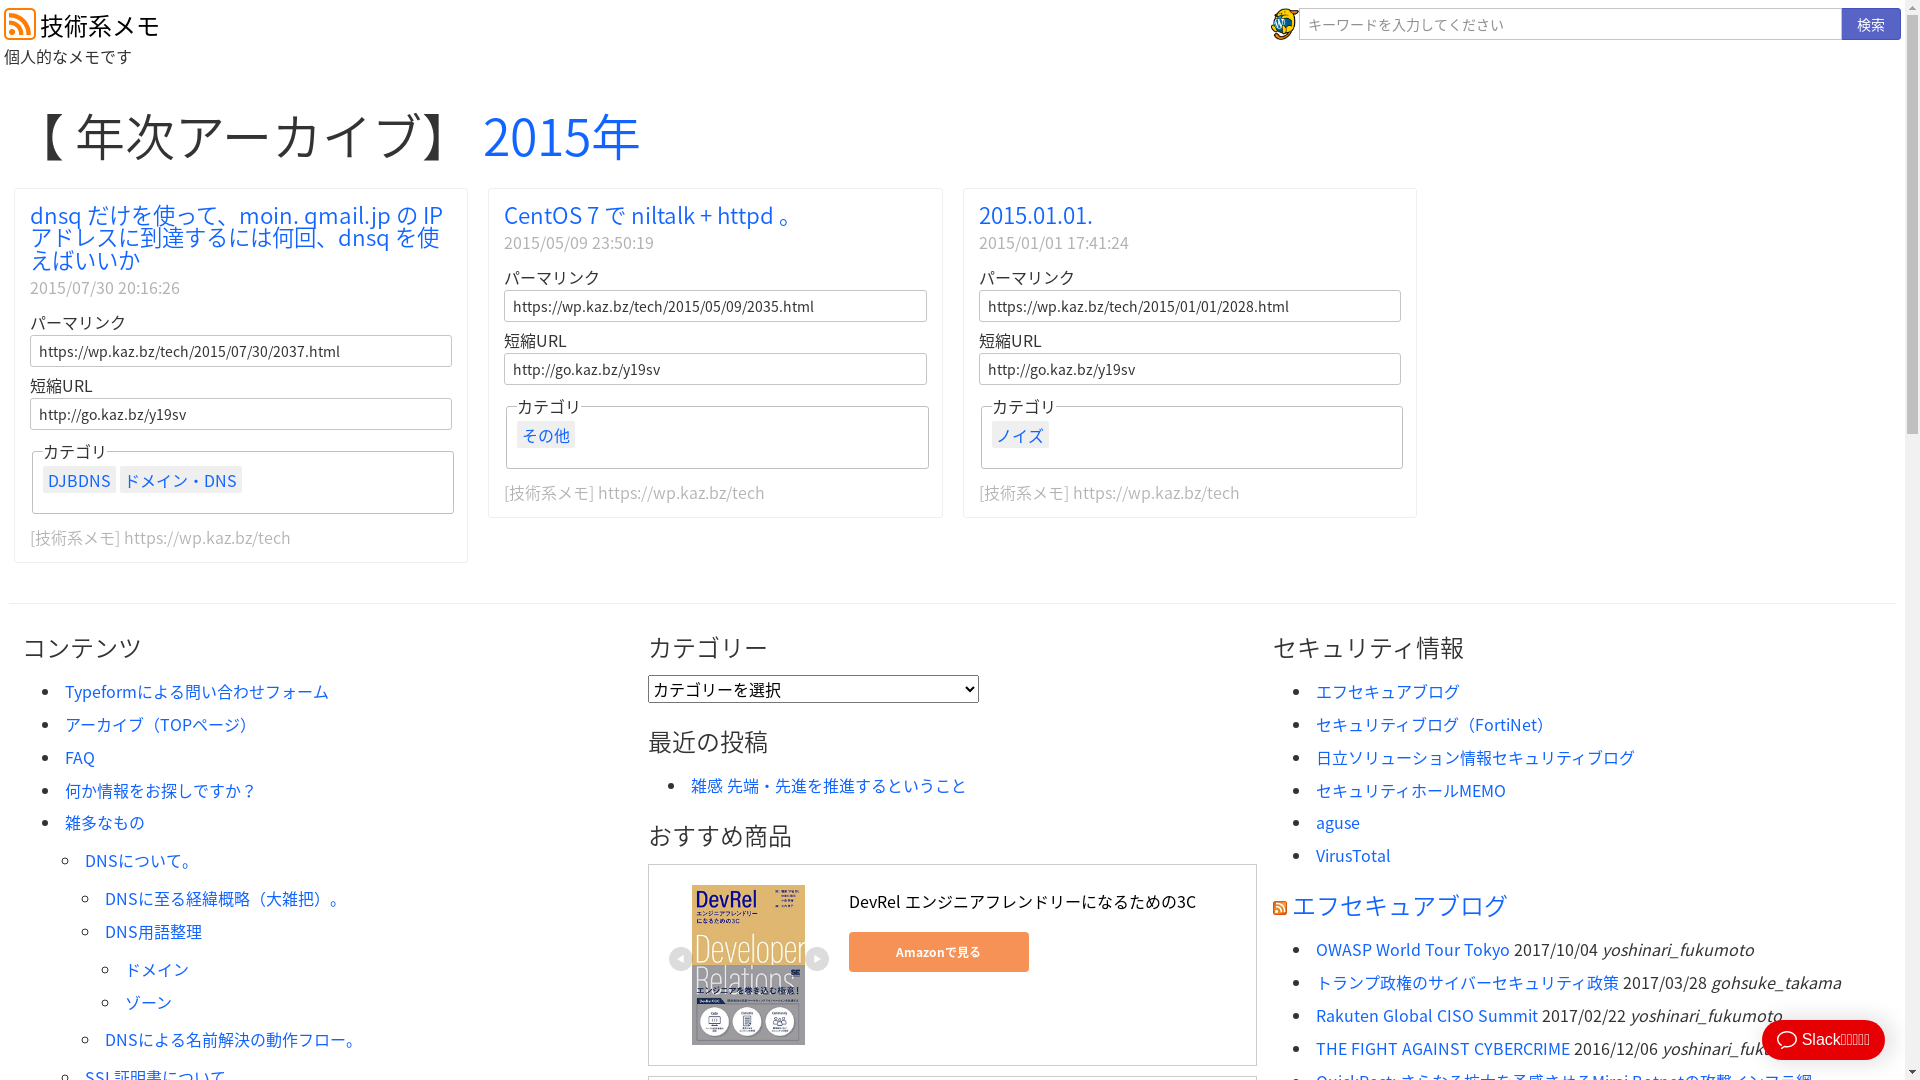  Describe the element at coordinates (1035, 214) in the screenshot. I see `2015.01.01.` at that location.